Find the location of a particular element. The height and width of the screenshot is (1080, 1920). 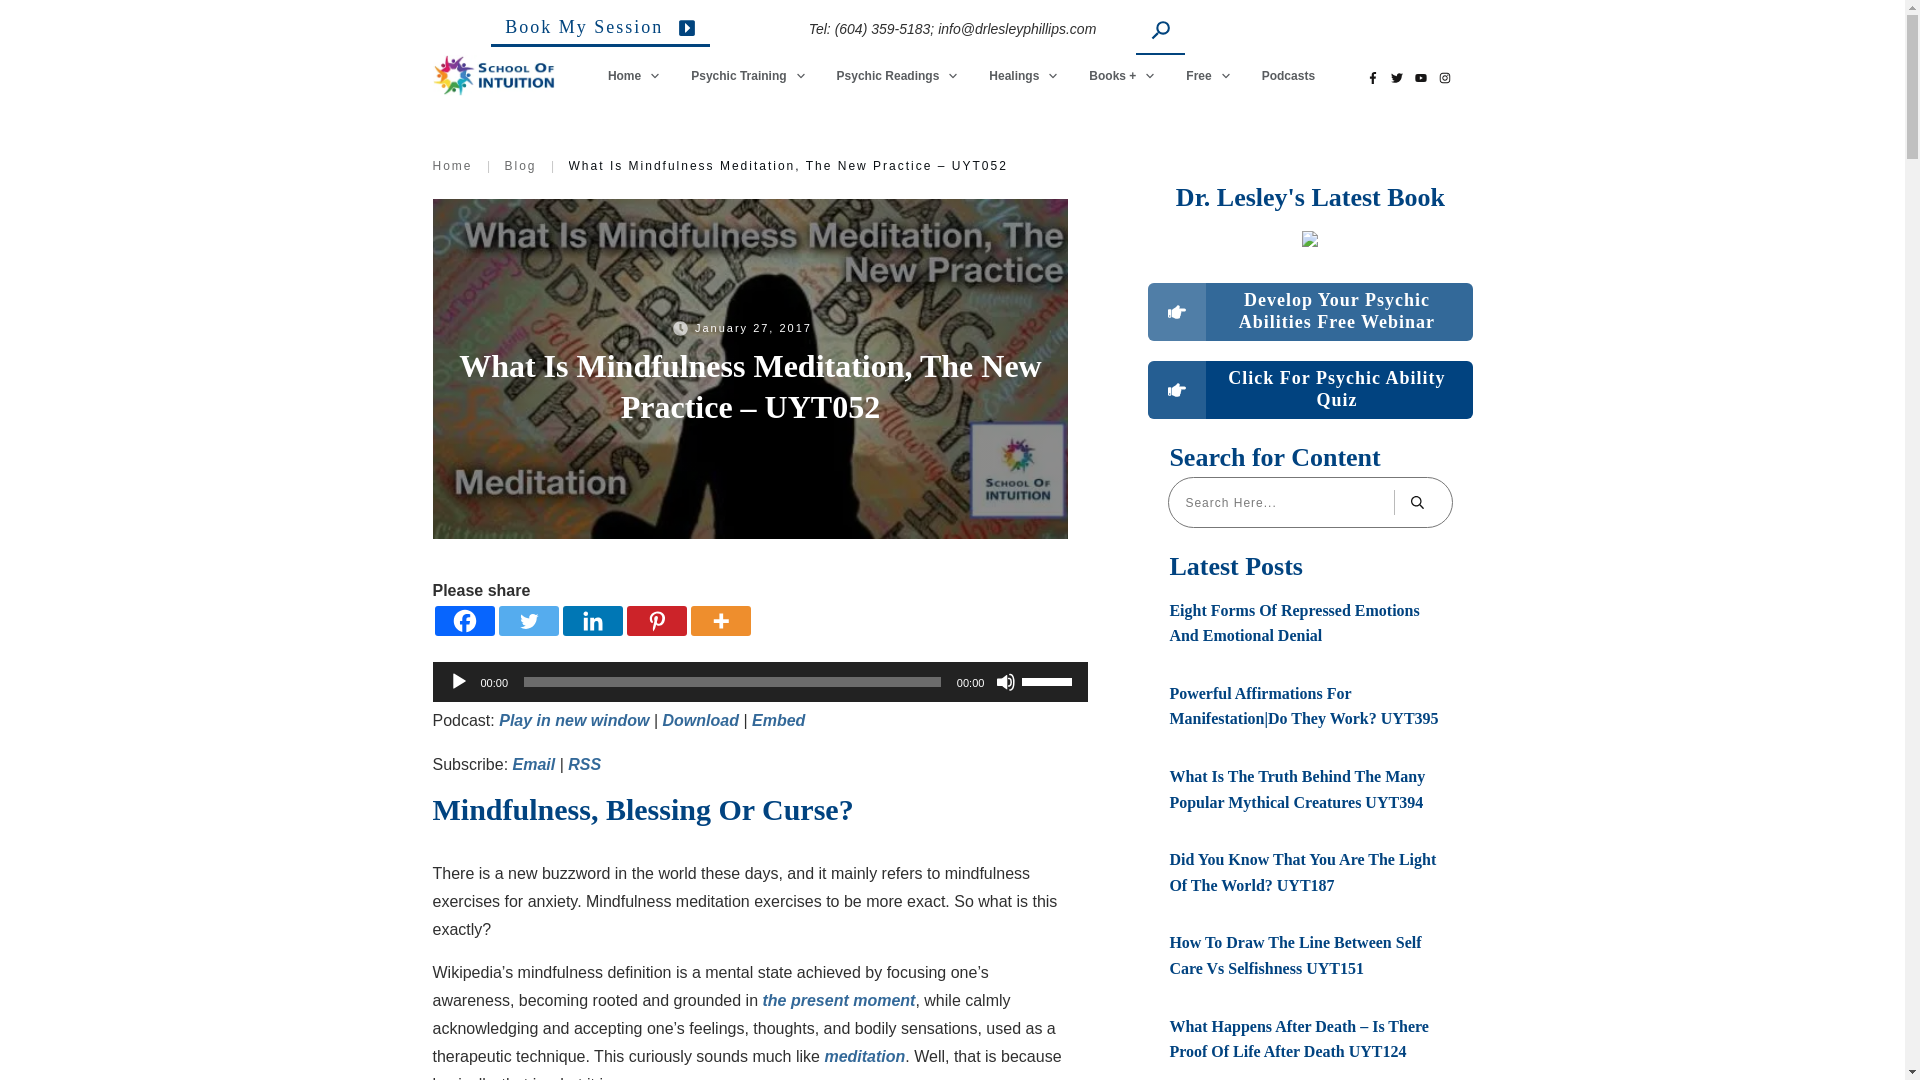

Twitter is located at coordinates (528, 620).